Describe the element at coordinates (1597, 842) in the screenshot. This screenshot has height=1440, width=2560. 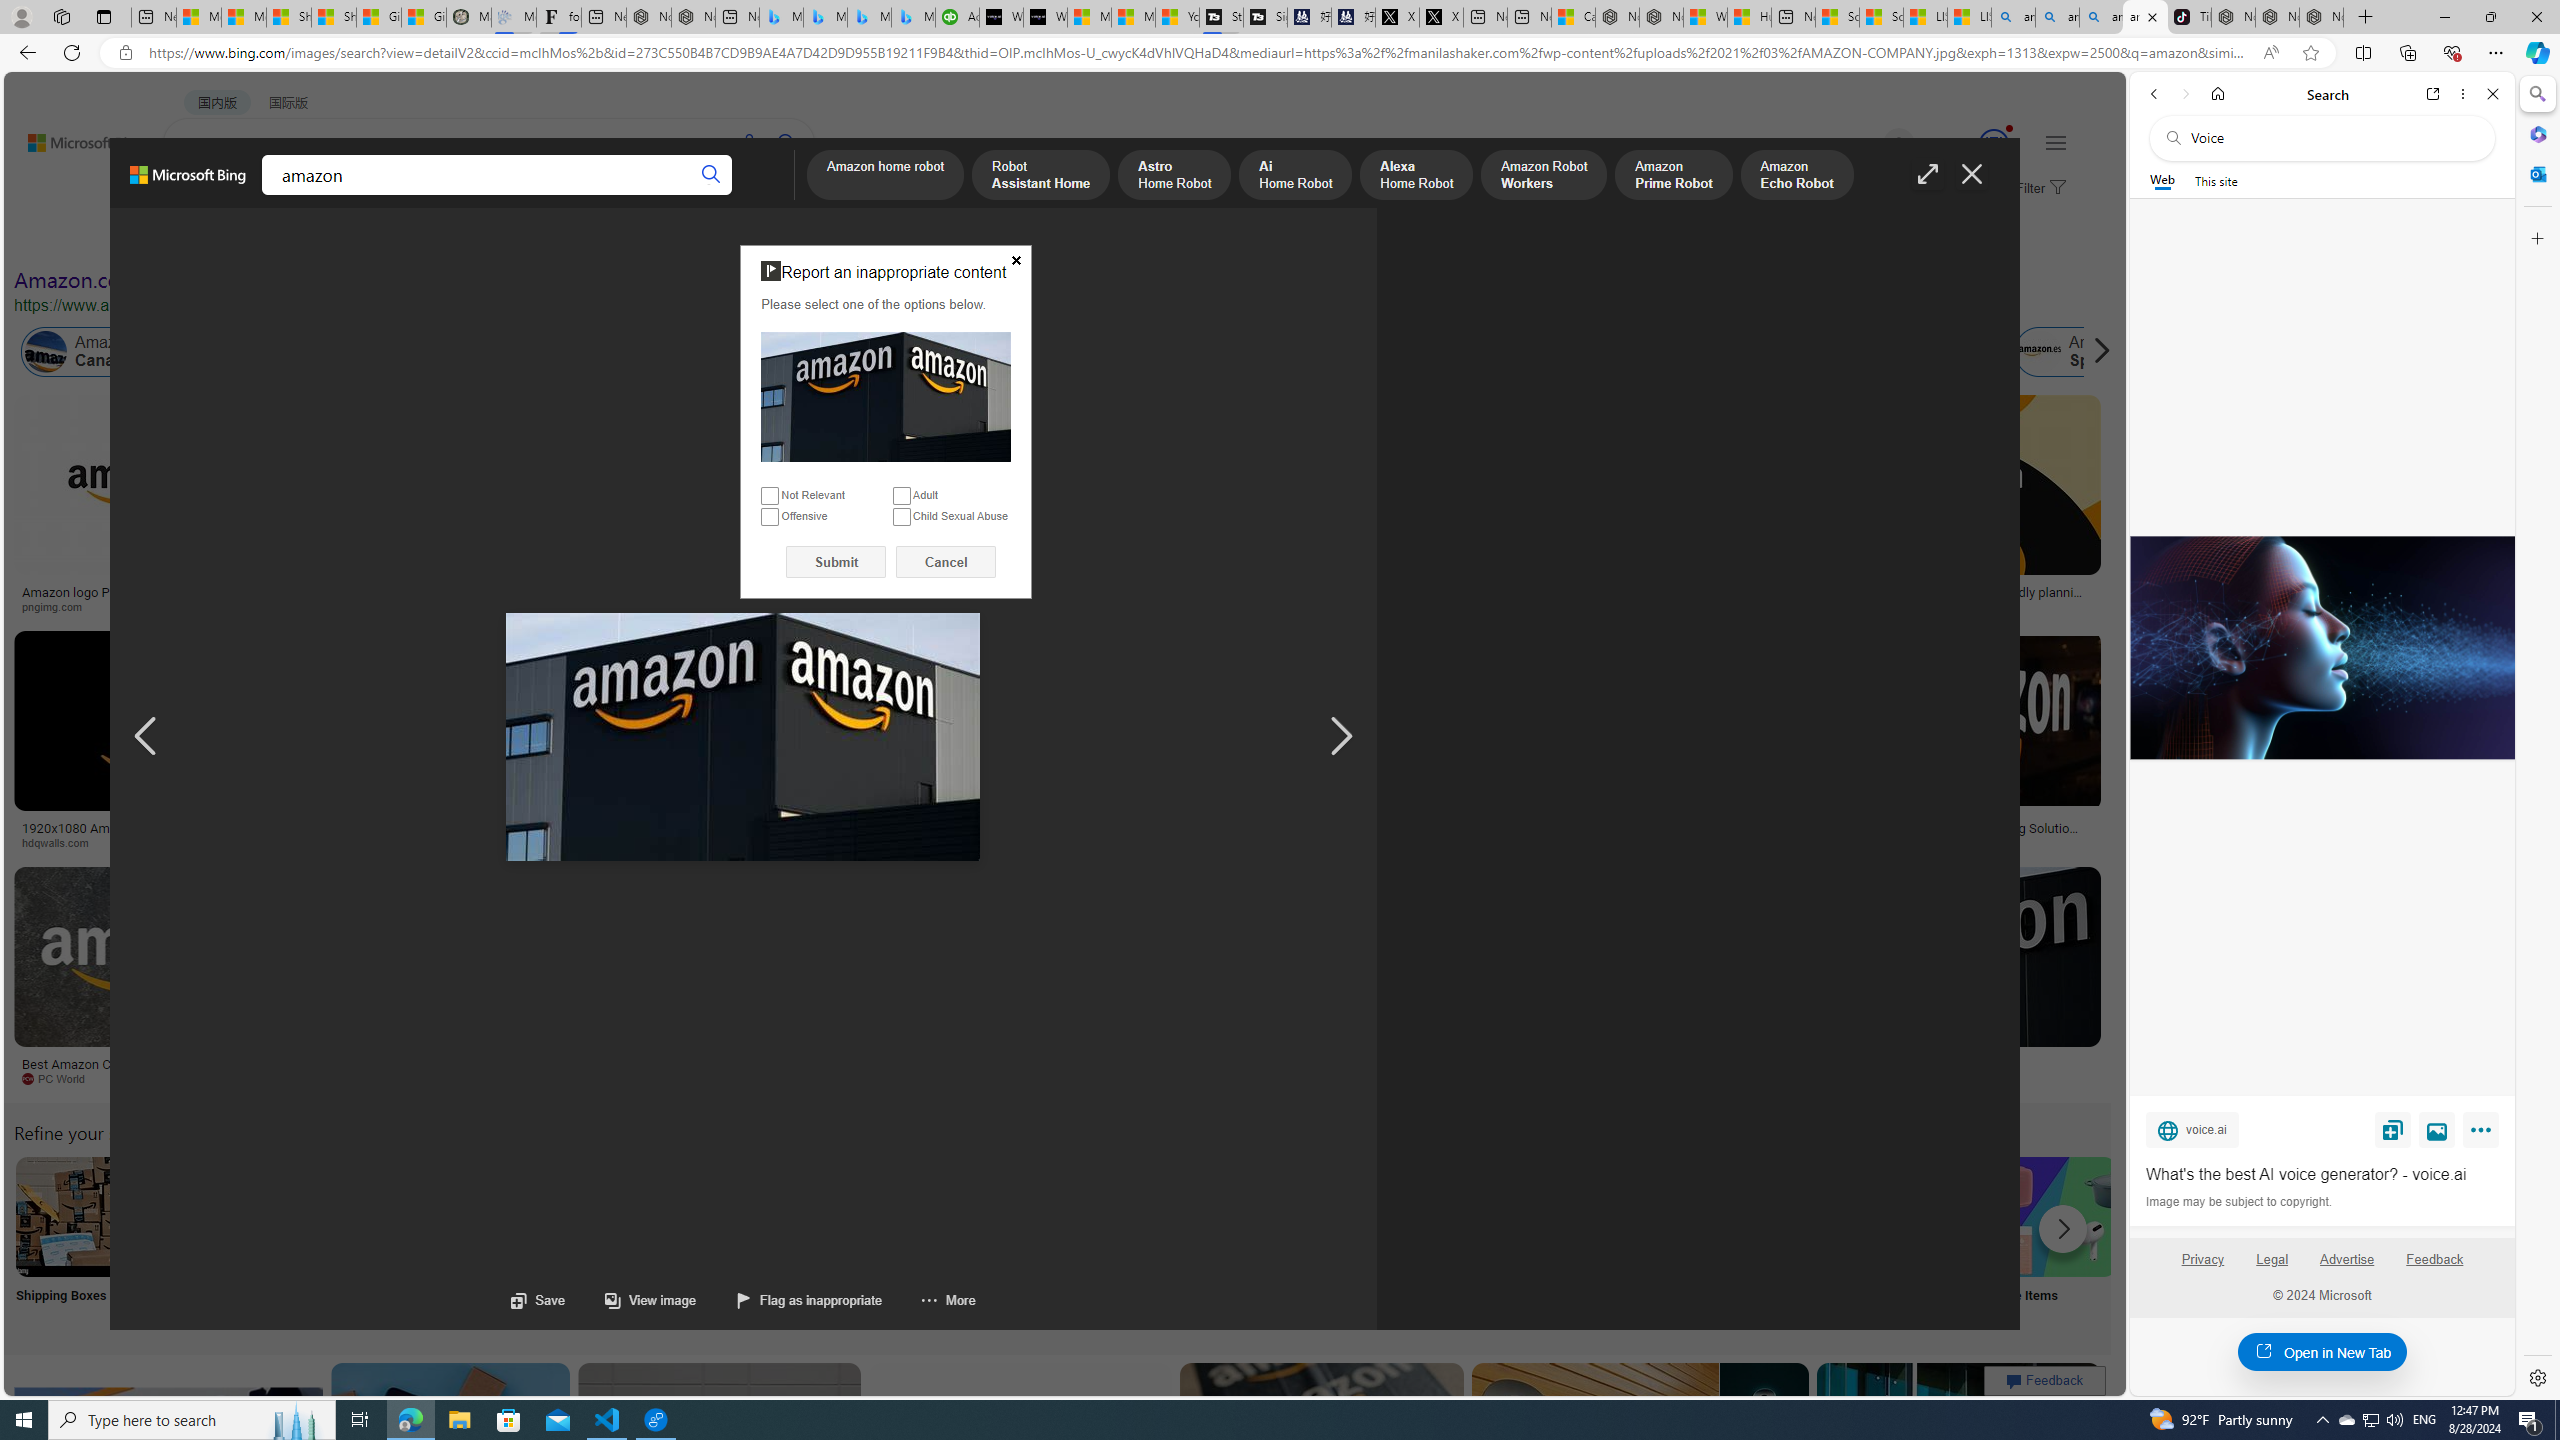
I see `vecteezy.com` at that location.